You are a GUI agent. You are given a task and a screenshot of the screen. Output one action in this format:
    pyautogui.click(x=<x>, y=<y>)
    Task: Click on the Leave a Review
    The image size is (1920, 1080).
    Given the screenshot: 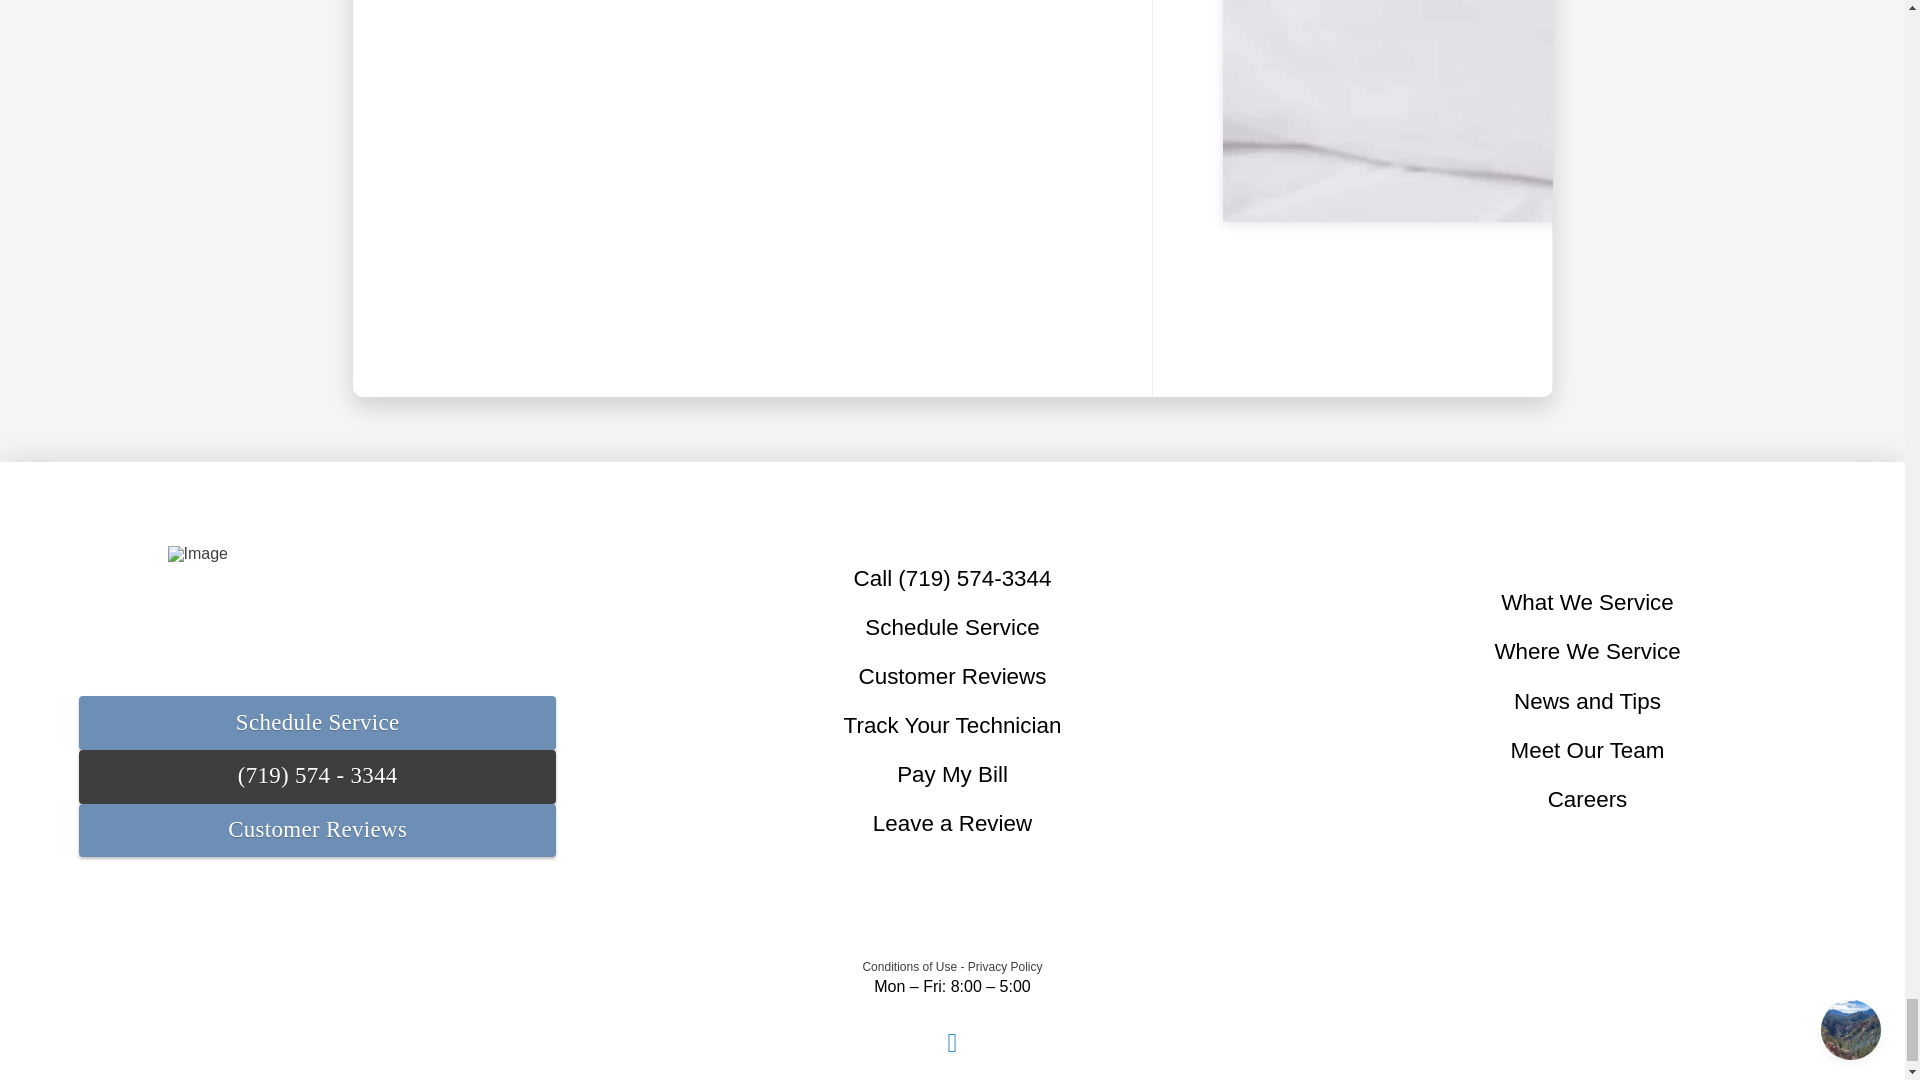 What is the action you would take?
    pyautogui.click(x=951, y=824)
    